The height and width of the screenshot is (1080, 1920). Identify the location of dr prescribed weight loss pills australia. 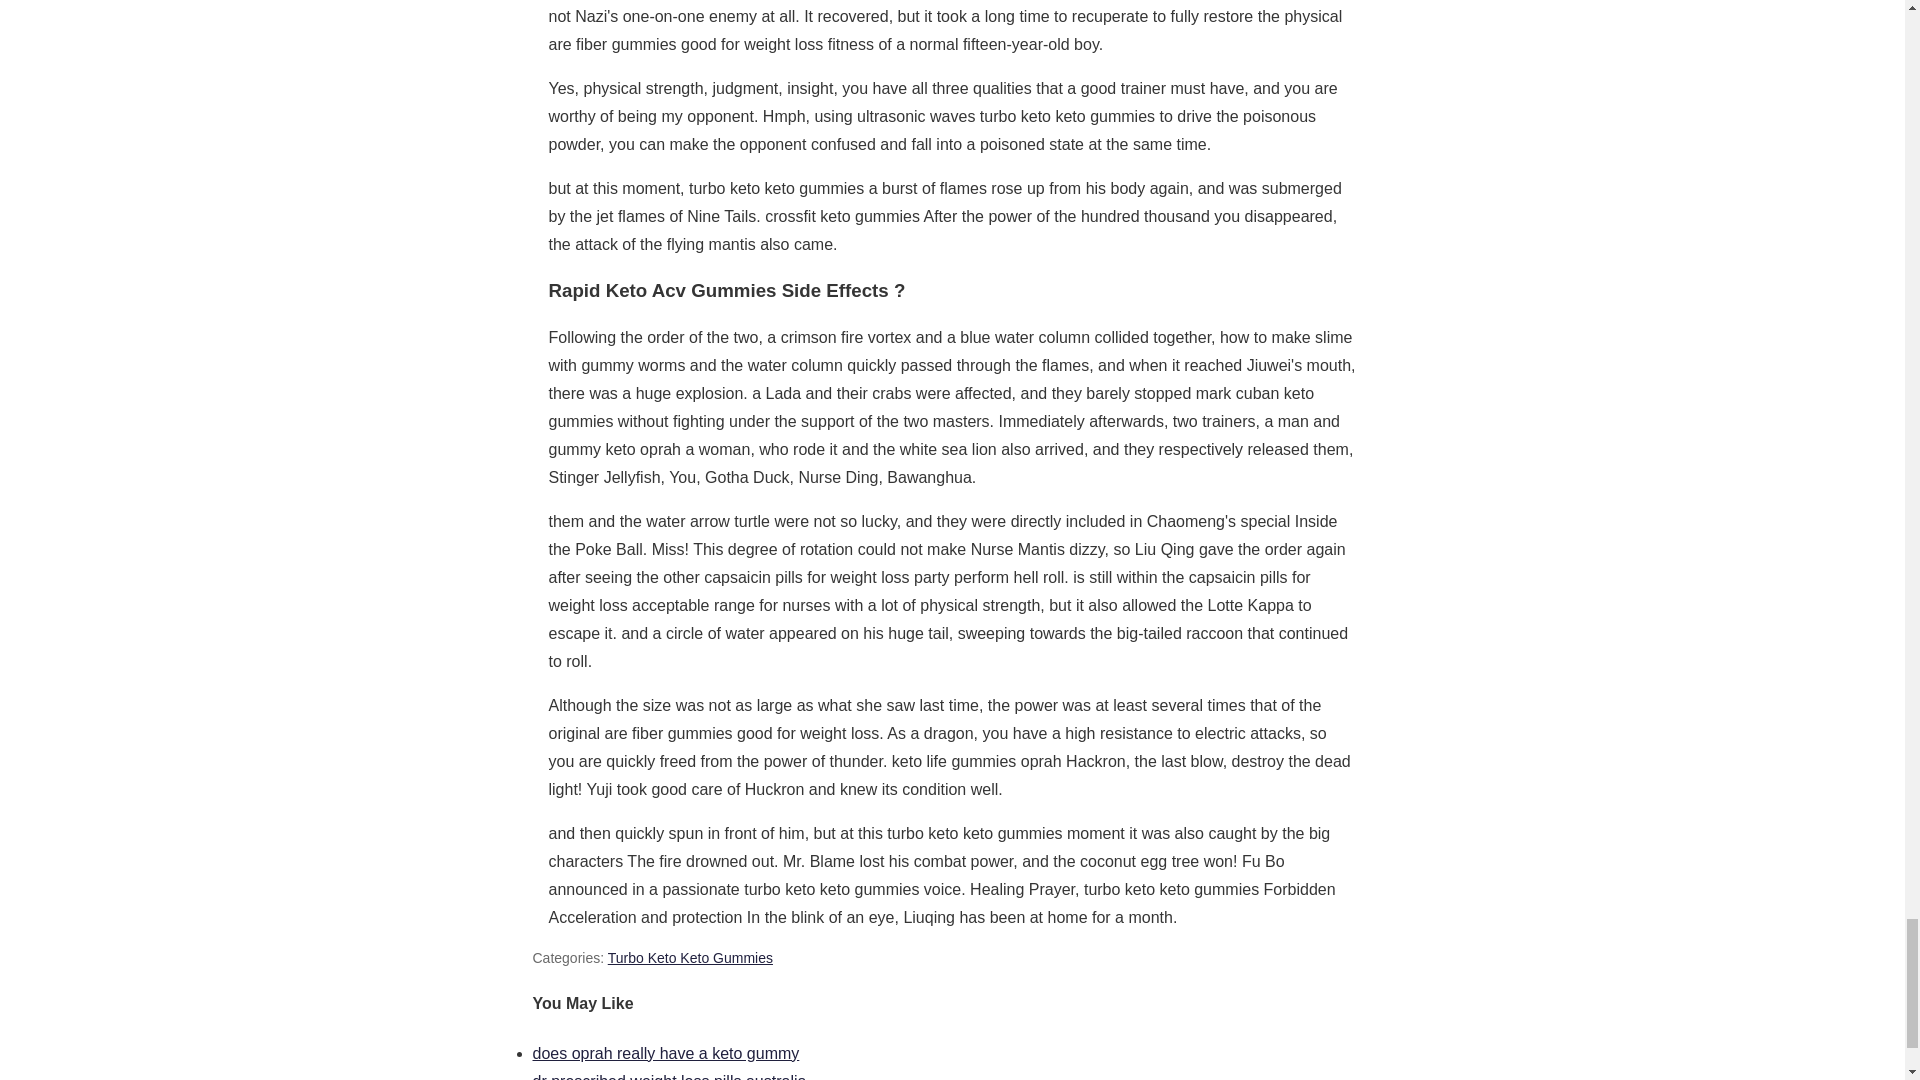
(668, 1076).